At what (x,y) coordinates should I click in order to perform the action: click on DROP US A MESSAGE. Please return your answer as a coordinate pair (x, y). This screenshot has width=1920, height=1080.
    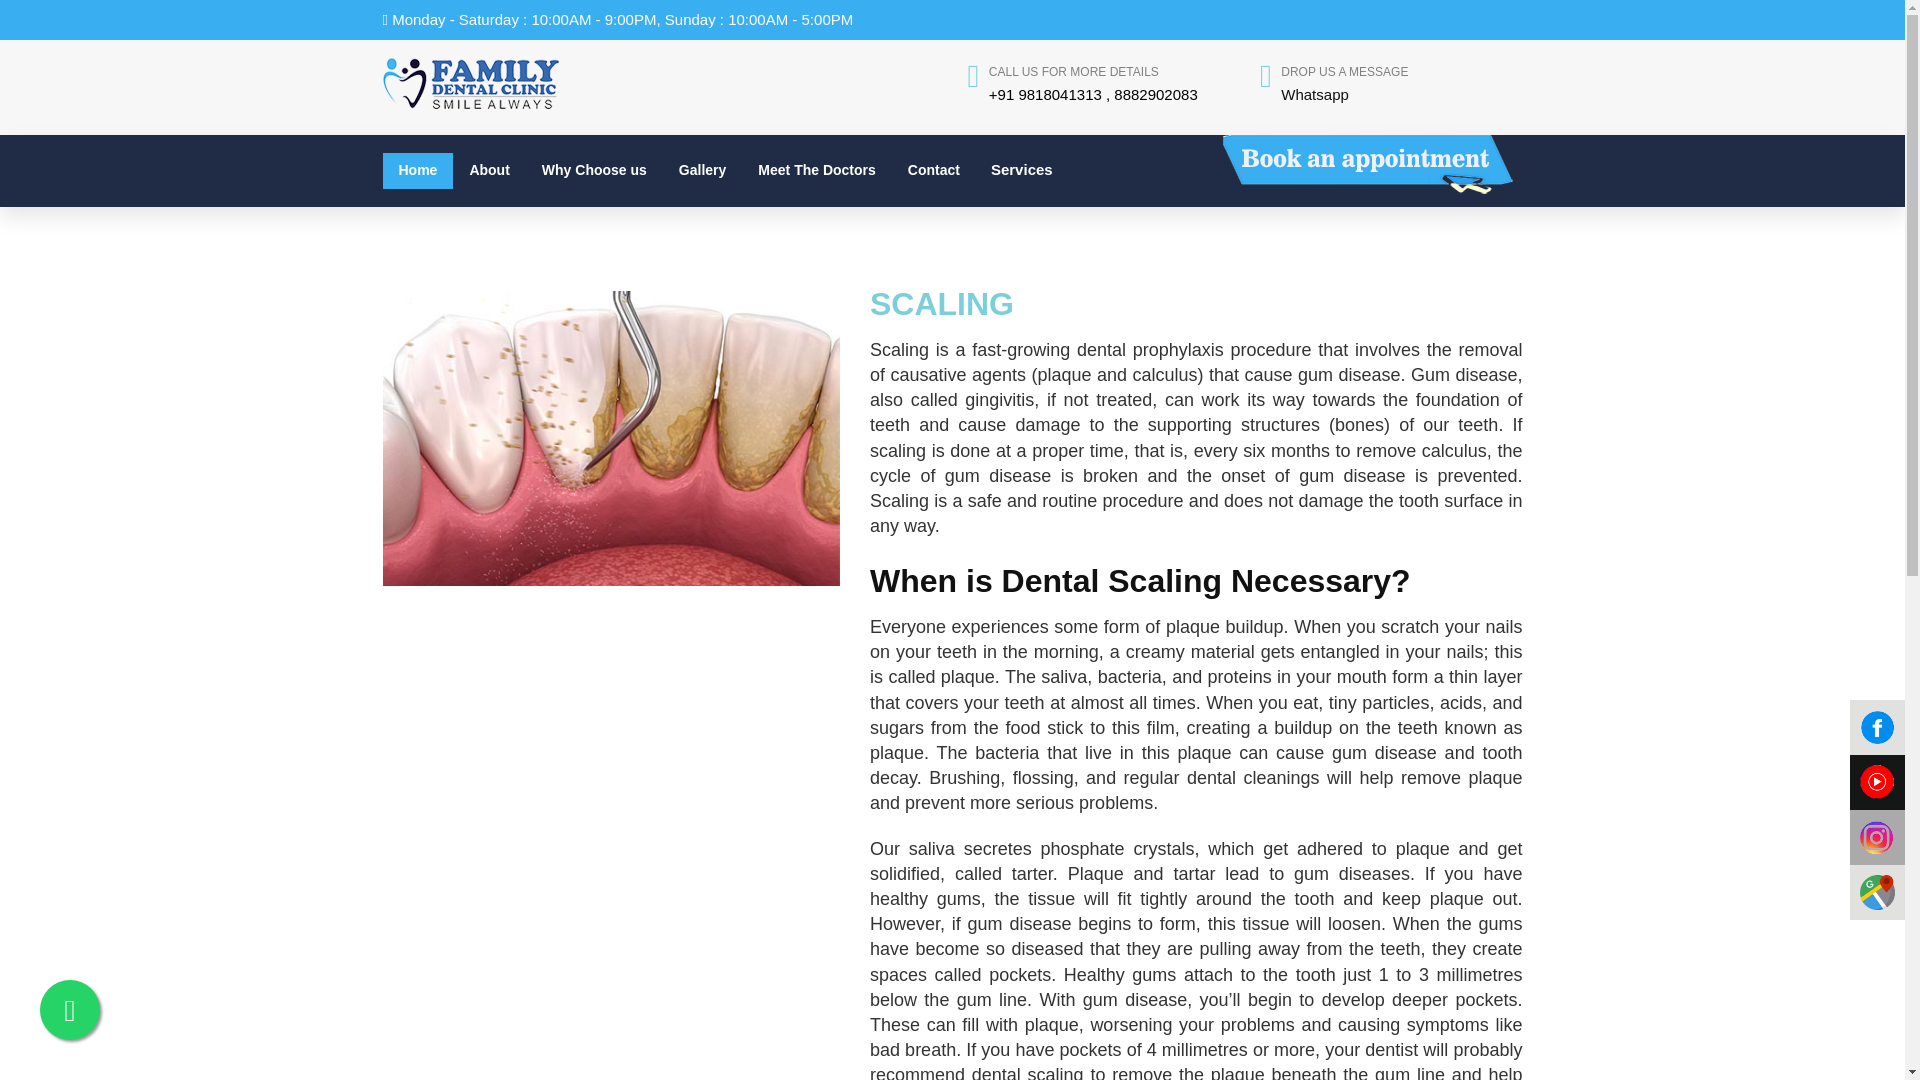
    Looking at the image, I should click on (1344, 71).